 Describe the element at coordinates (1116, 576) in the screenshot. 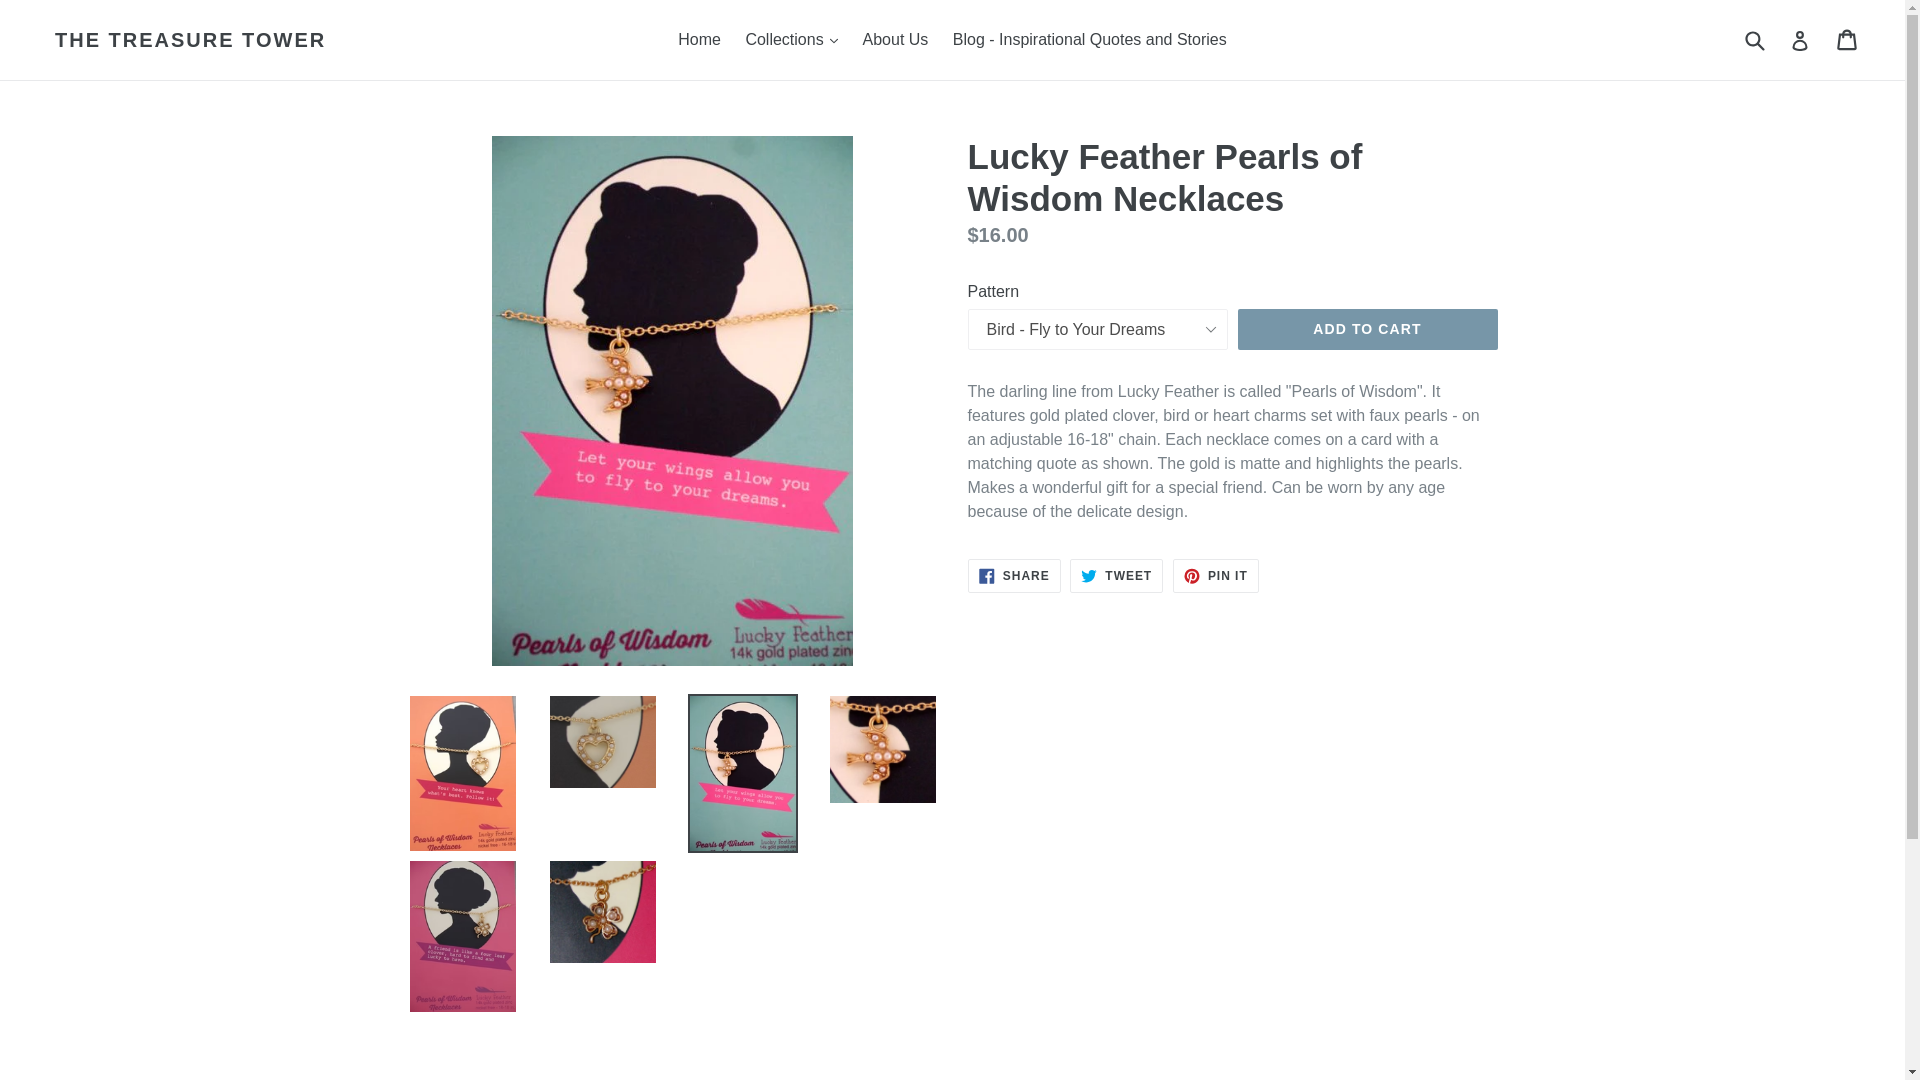

I see `Tweet on Twitter` at that location.